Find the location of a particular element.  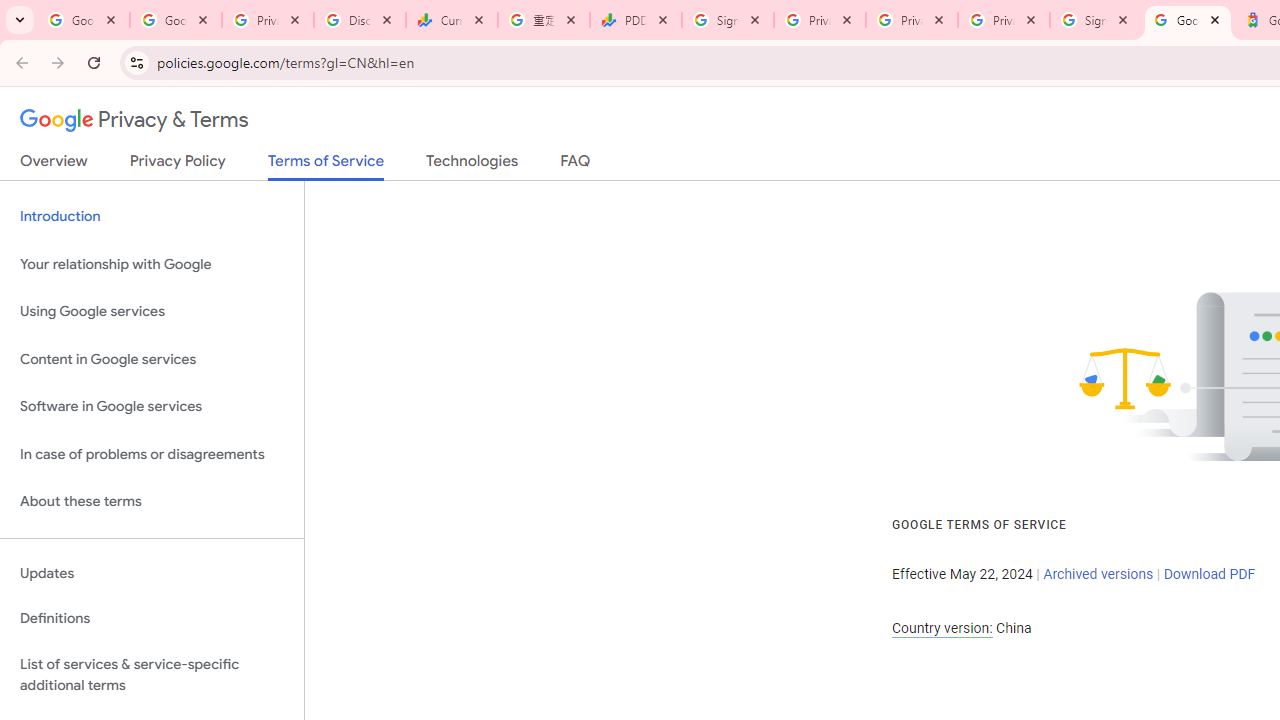

Sign in - Google Accounts is located at coordinates (728, 20).